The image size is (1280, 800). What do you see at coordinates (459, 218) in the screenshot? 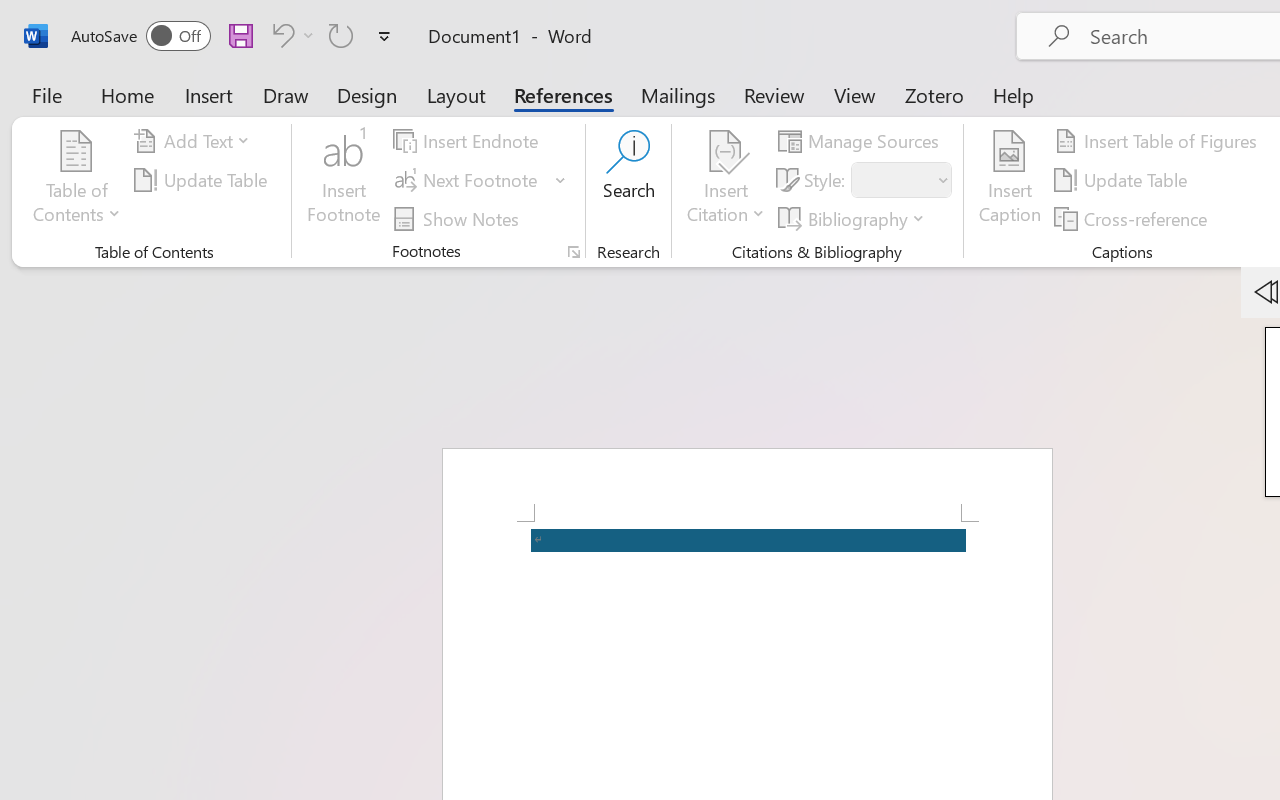
I see `Show Notes` at bounding box center [459, 218].